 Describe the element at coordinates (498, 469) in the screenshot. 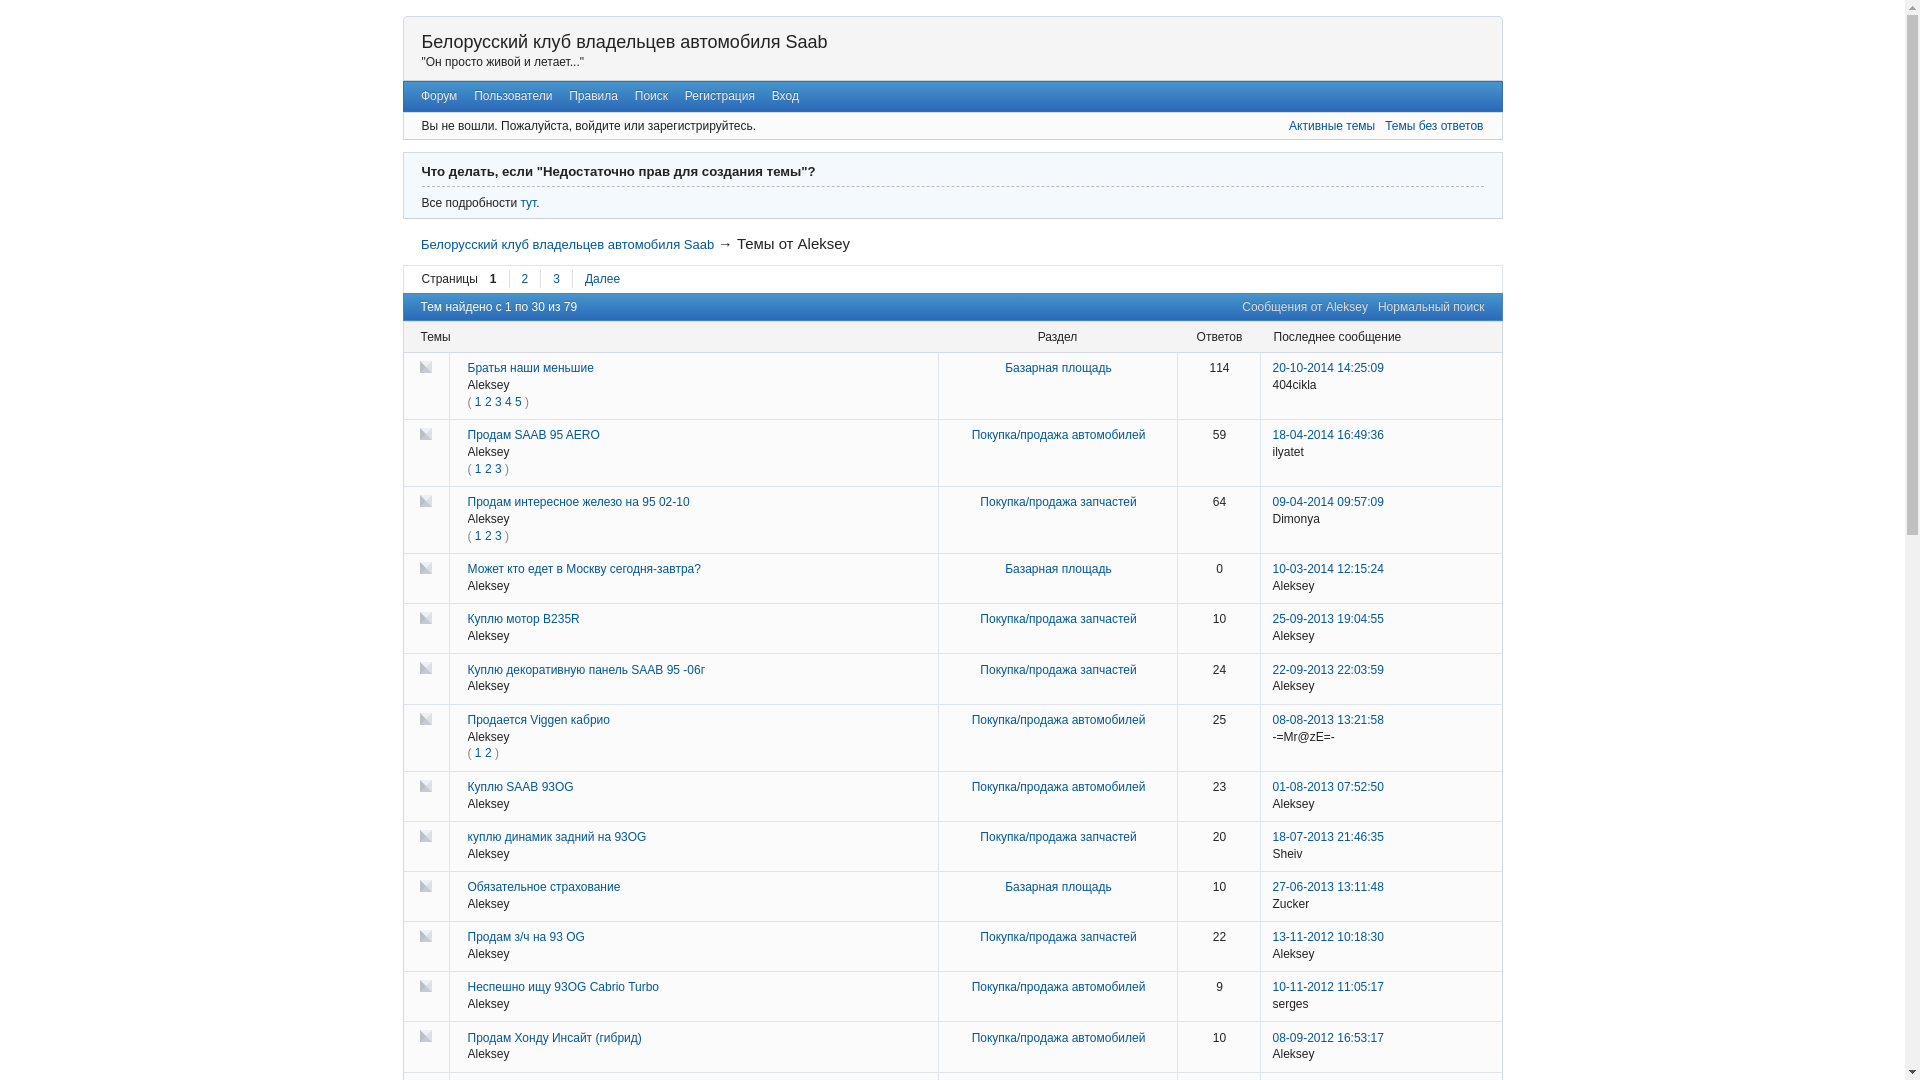

I see `3` at that location.